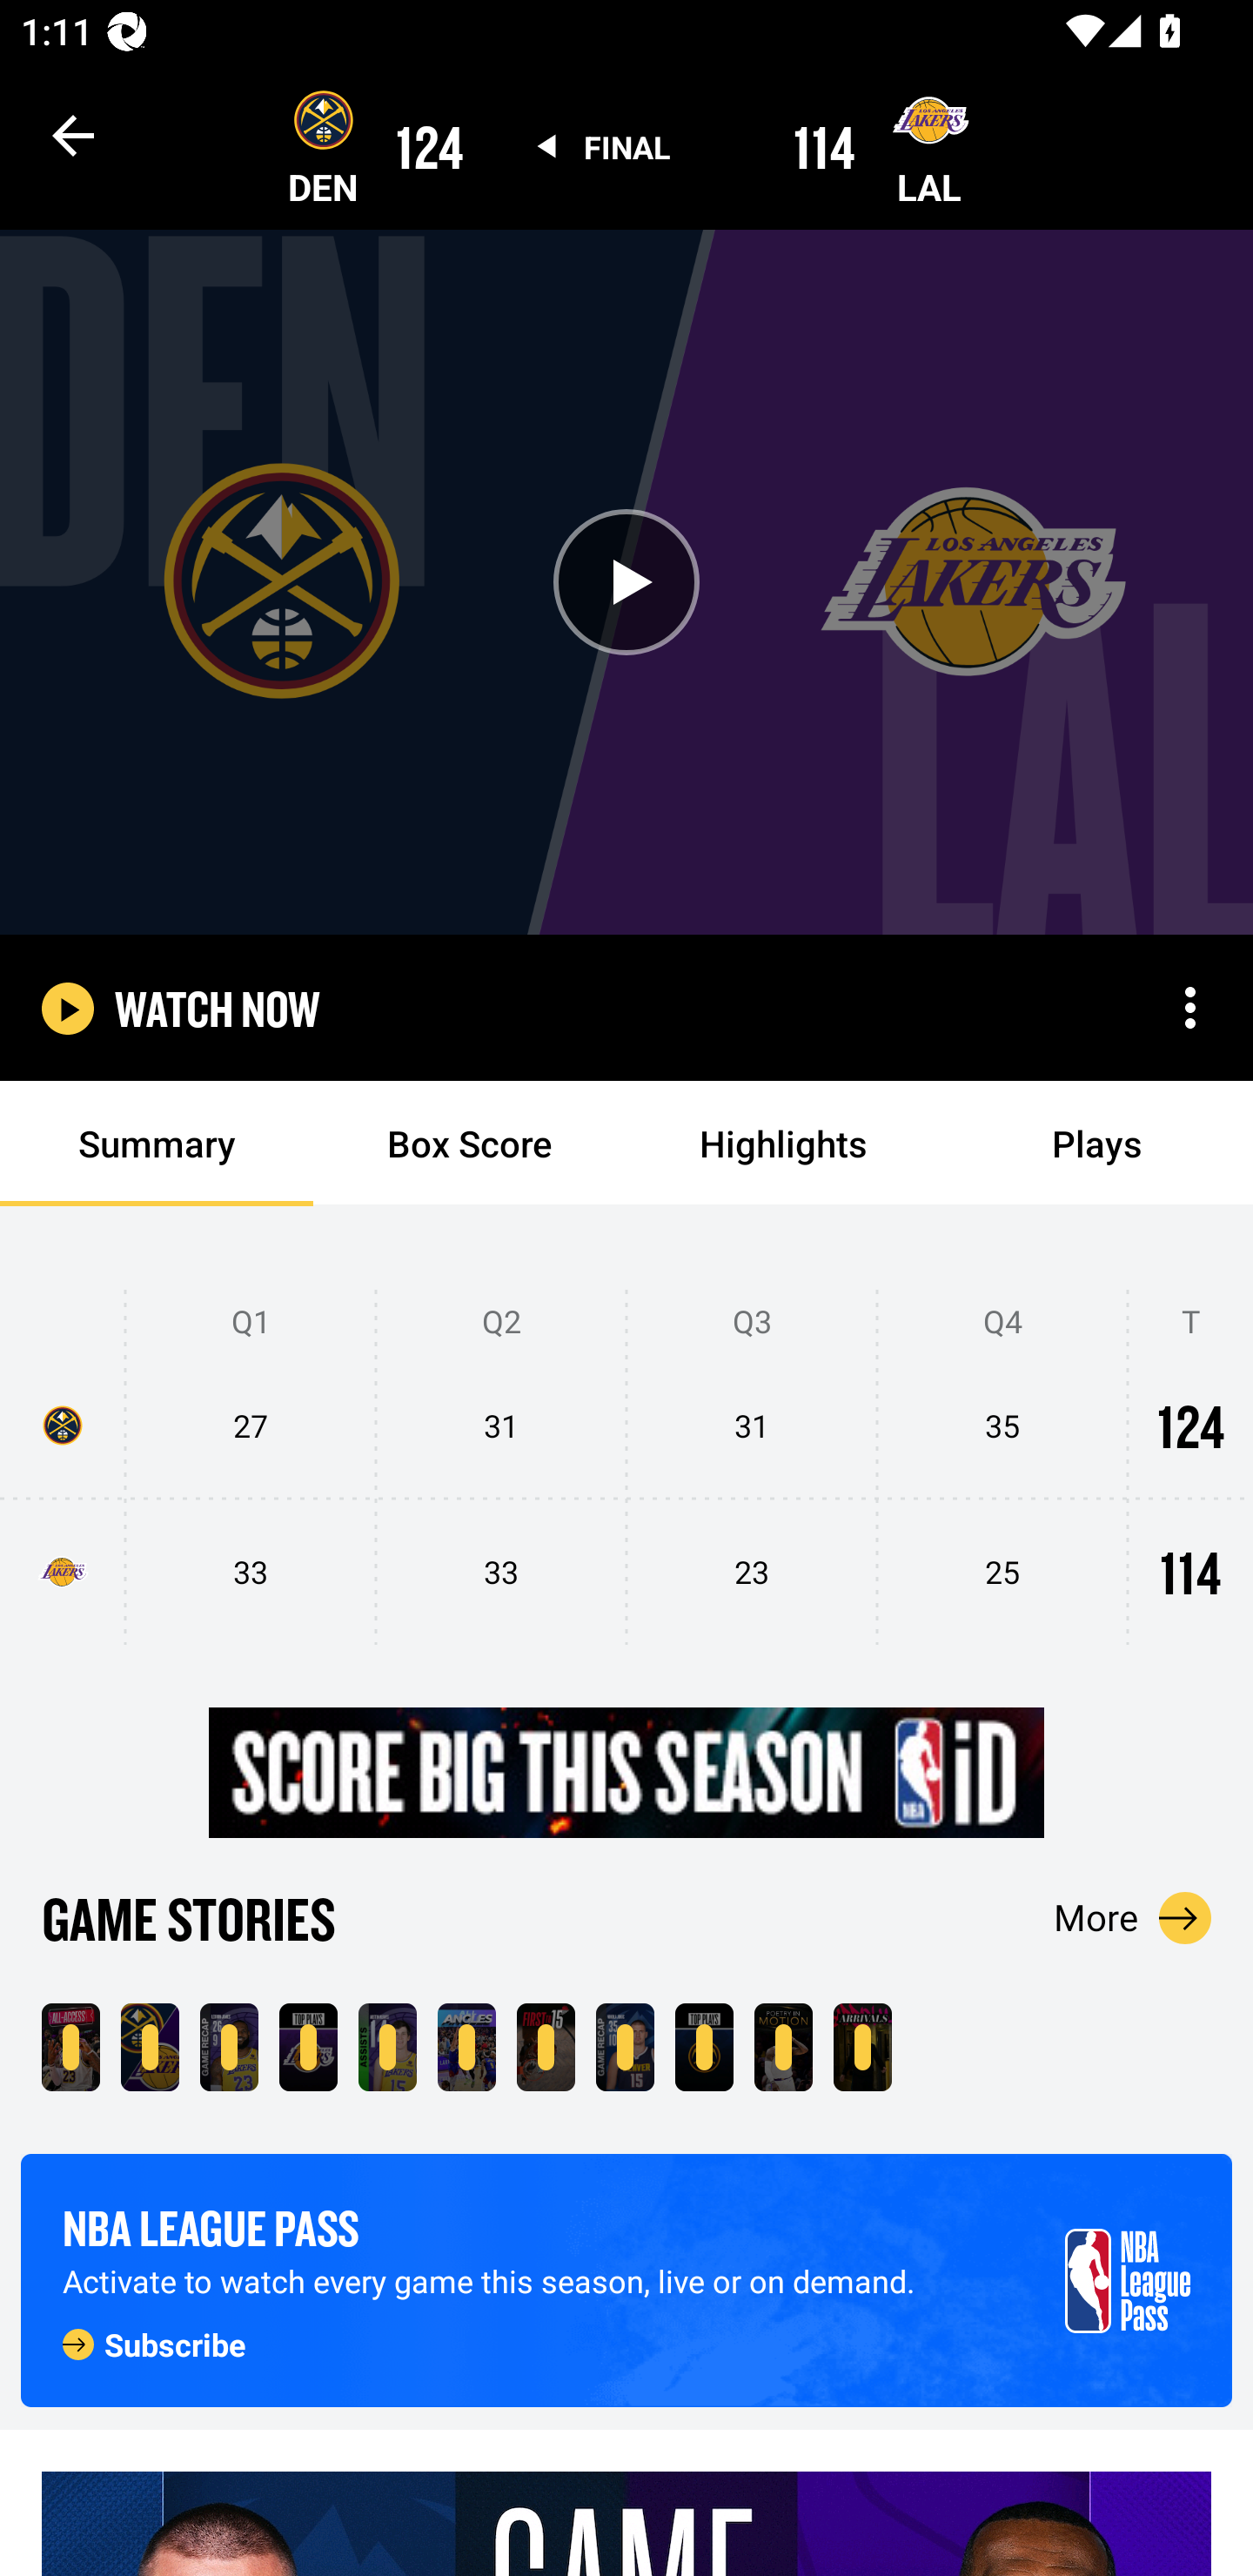 The width and height of the screenshot is (1253, 2576). Describe the element at coordinates (470, 1144) in the screenshot. I see `Box Score` at that location.